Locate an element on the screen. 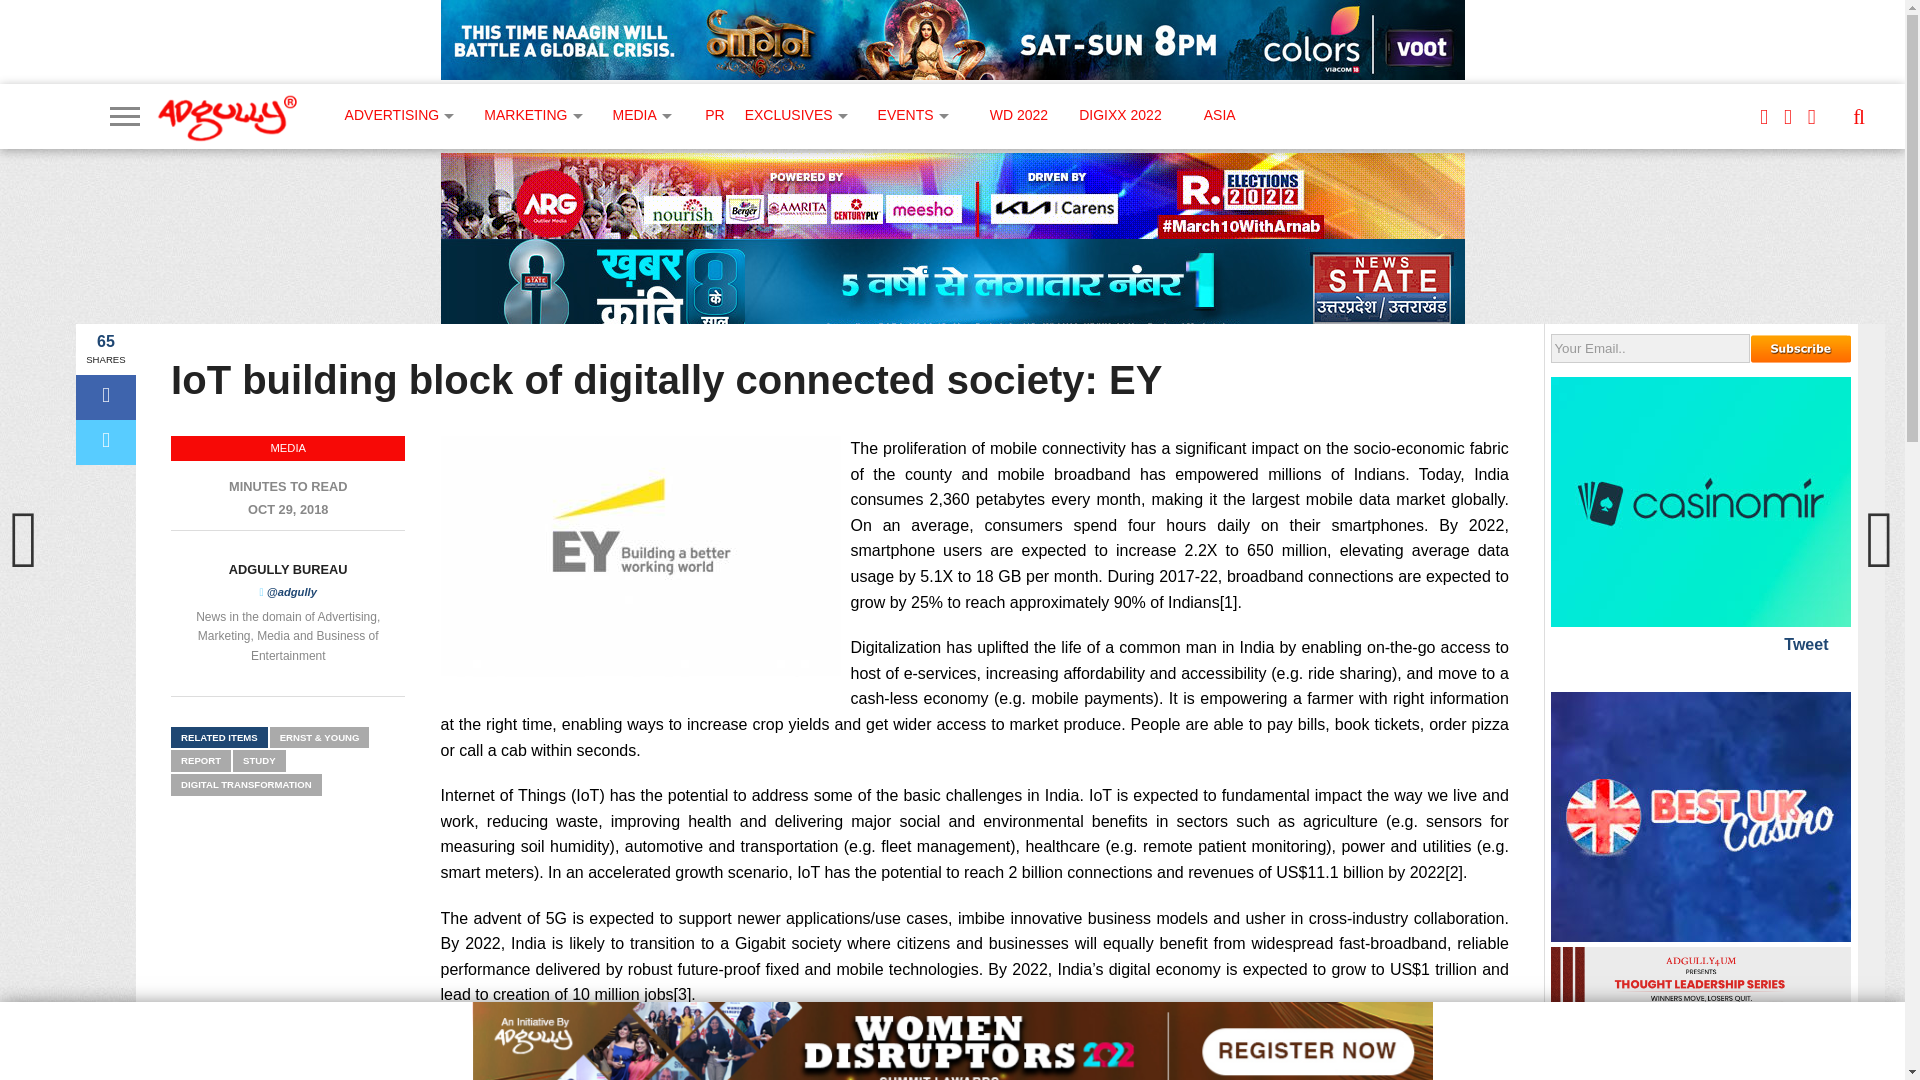 The width and height of the screenshot is (1920, 1080). Your Email.. is located at coordinates (1650, 348).